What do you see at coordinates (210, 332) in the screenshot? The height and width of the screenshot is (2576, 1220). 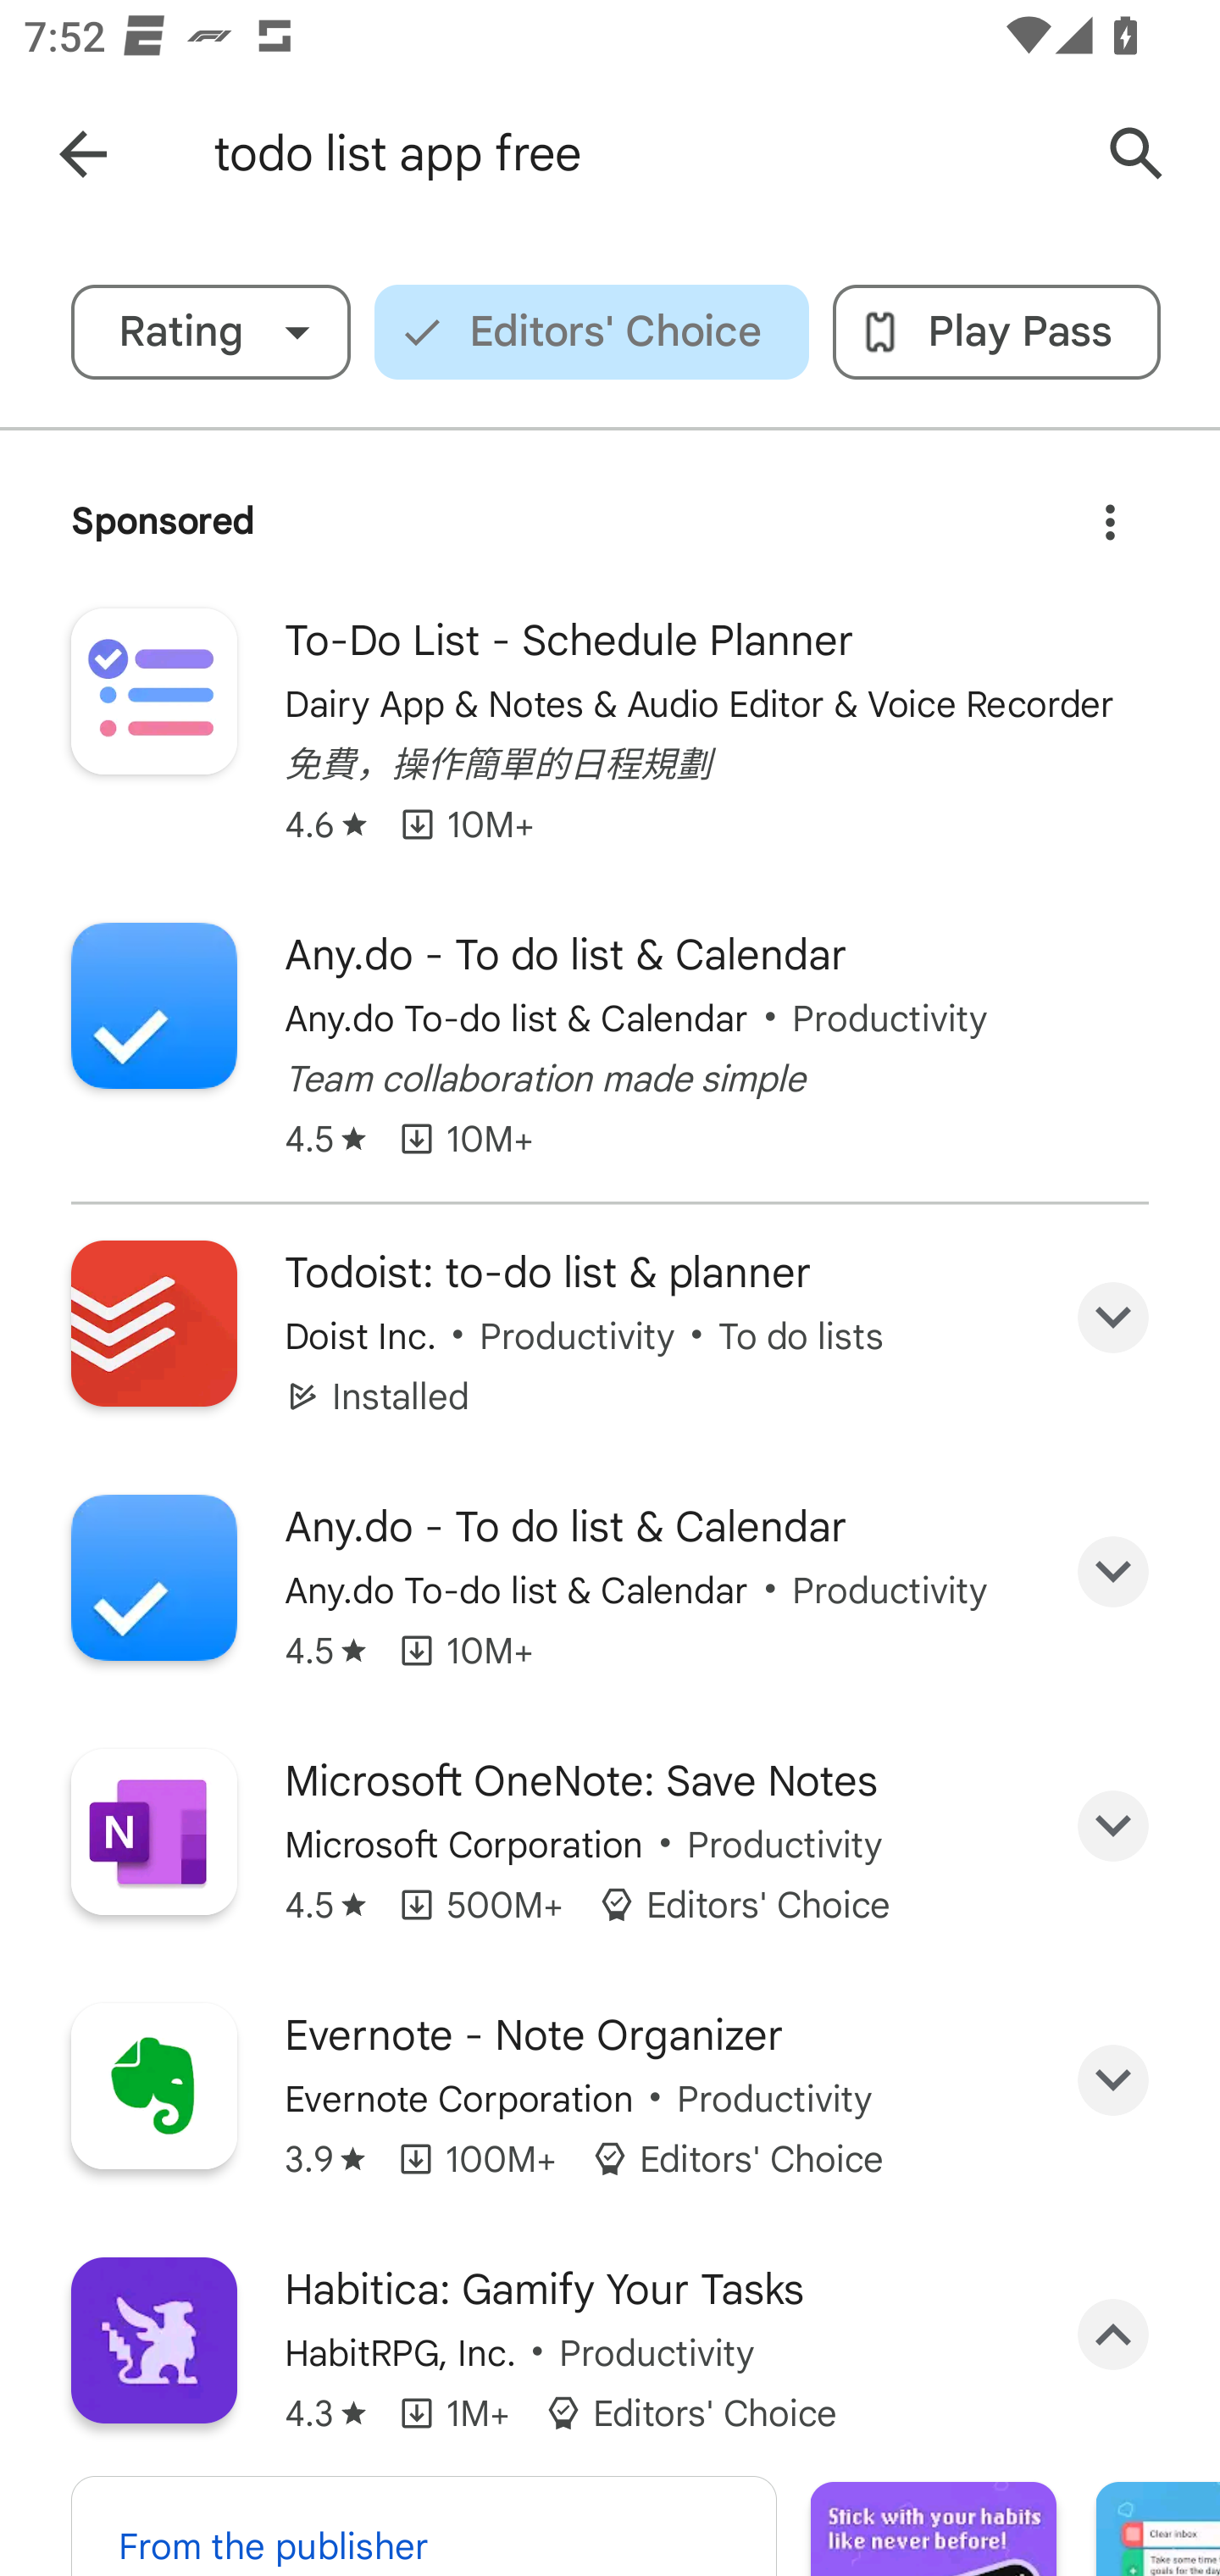 I see `Rating - double tap to change the filter` at bounding box center [210, 332].